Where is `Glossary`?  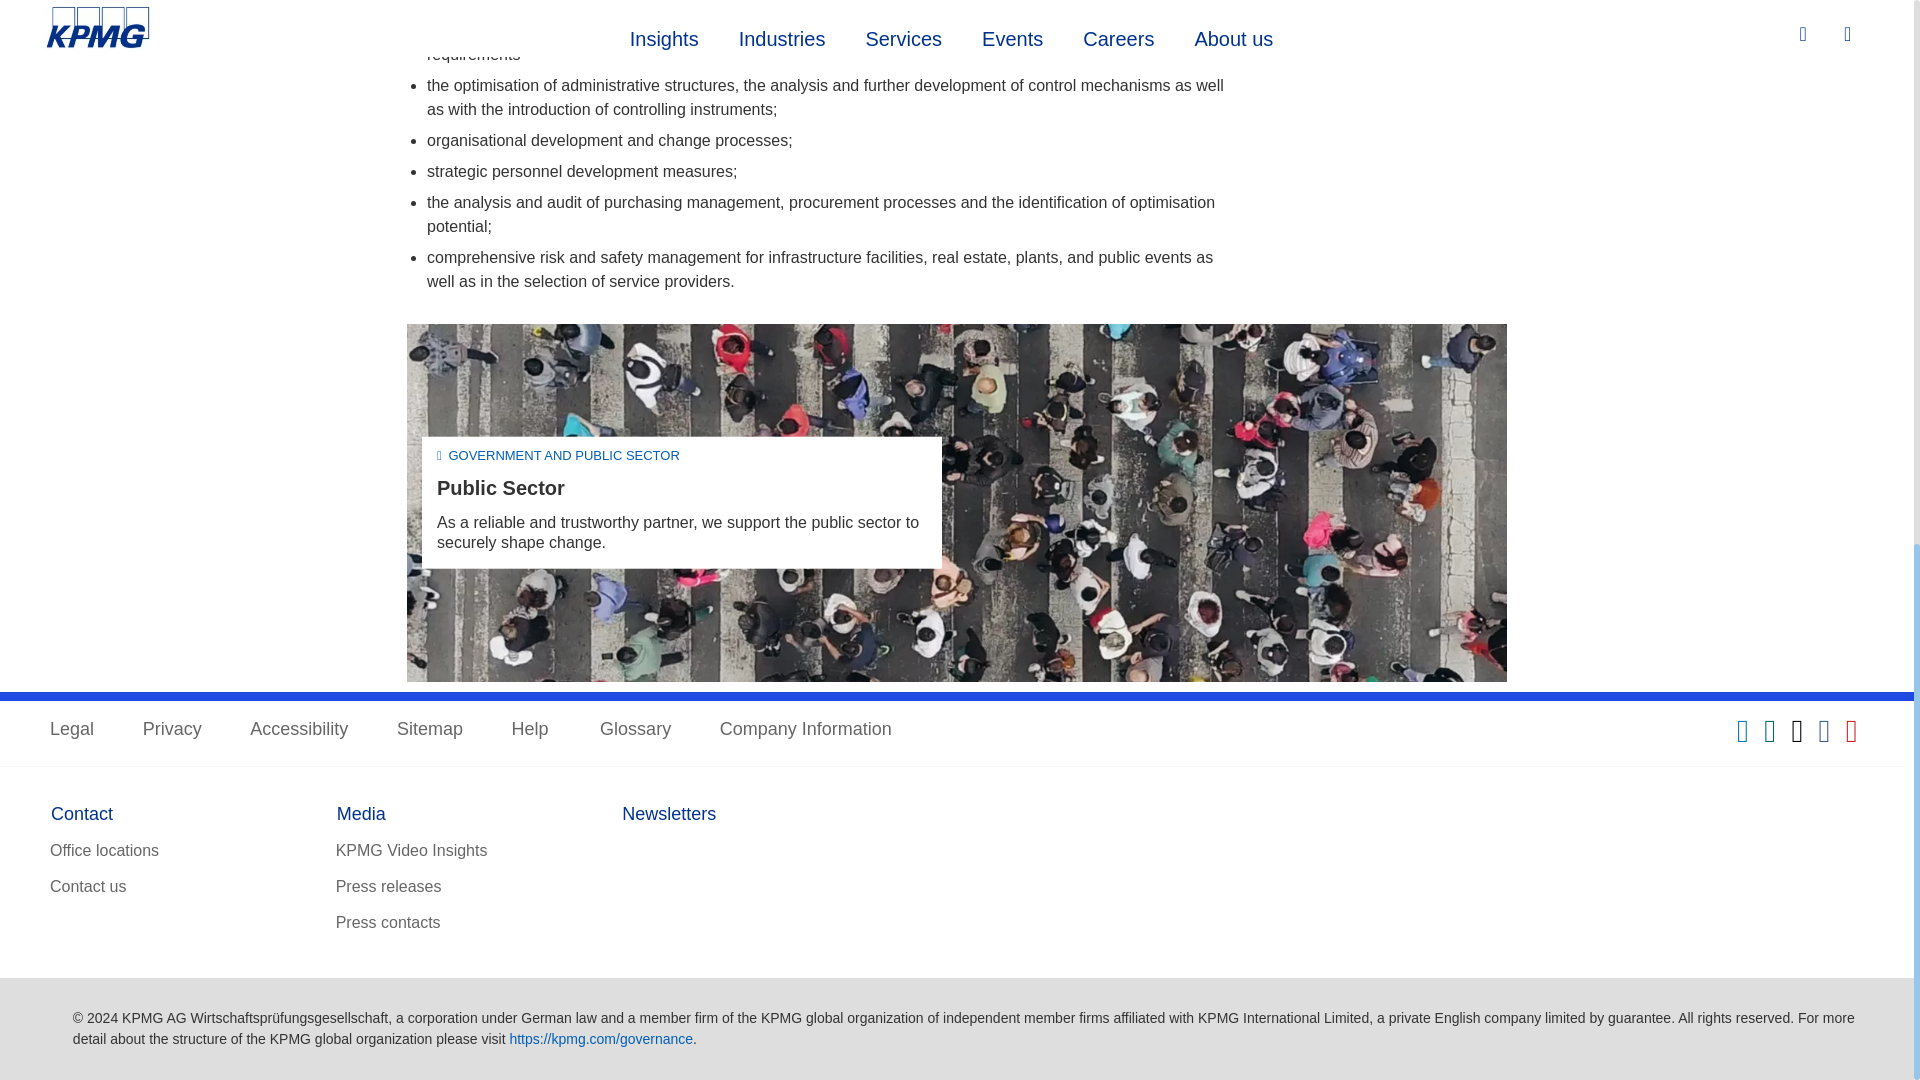 Glossary is located at coordinates (634, 730).